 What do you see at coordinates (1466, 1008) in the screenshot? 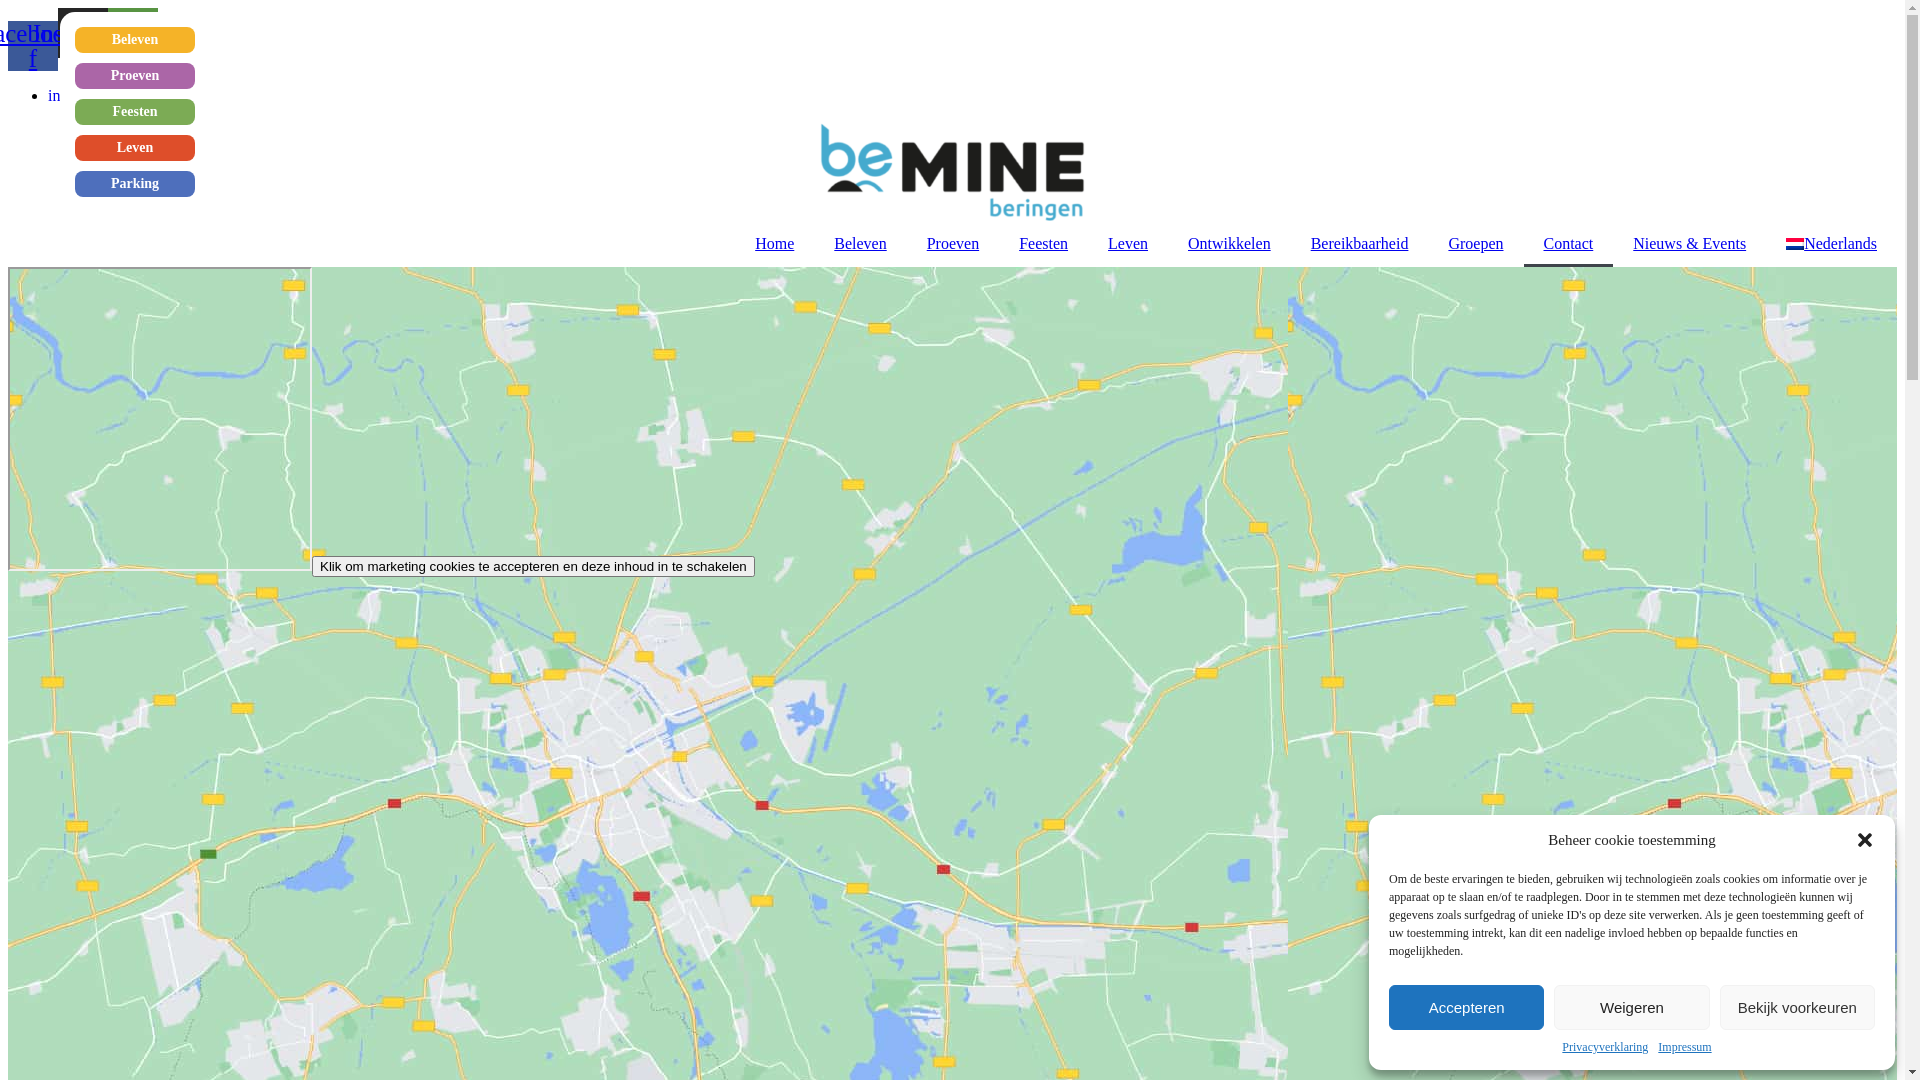
I see `Accepteren` at bounding box center [1466, 1008].